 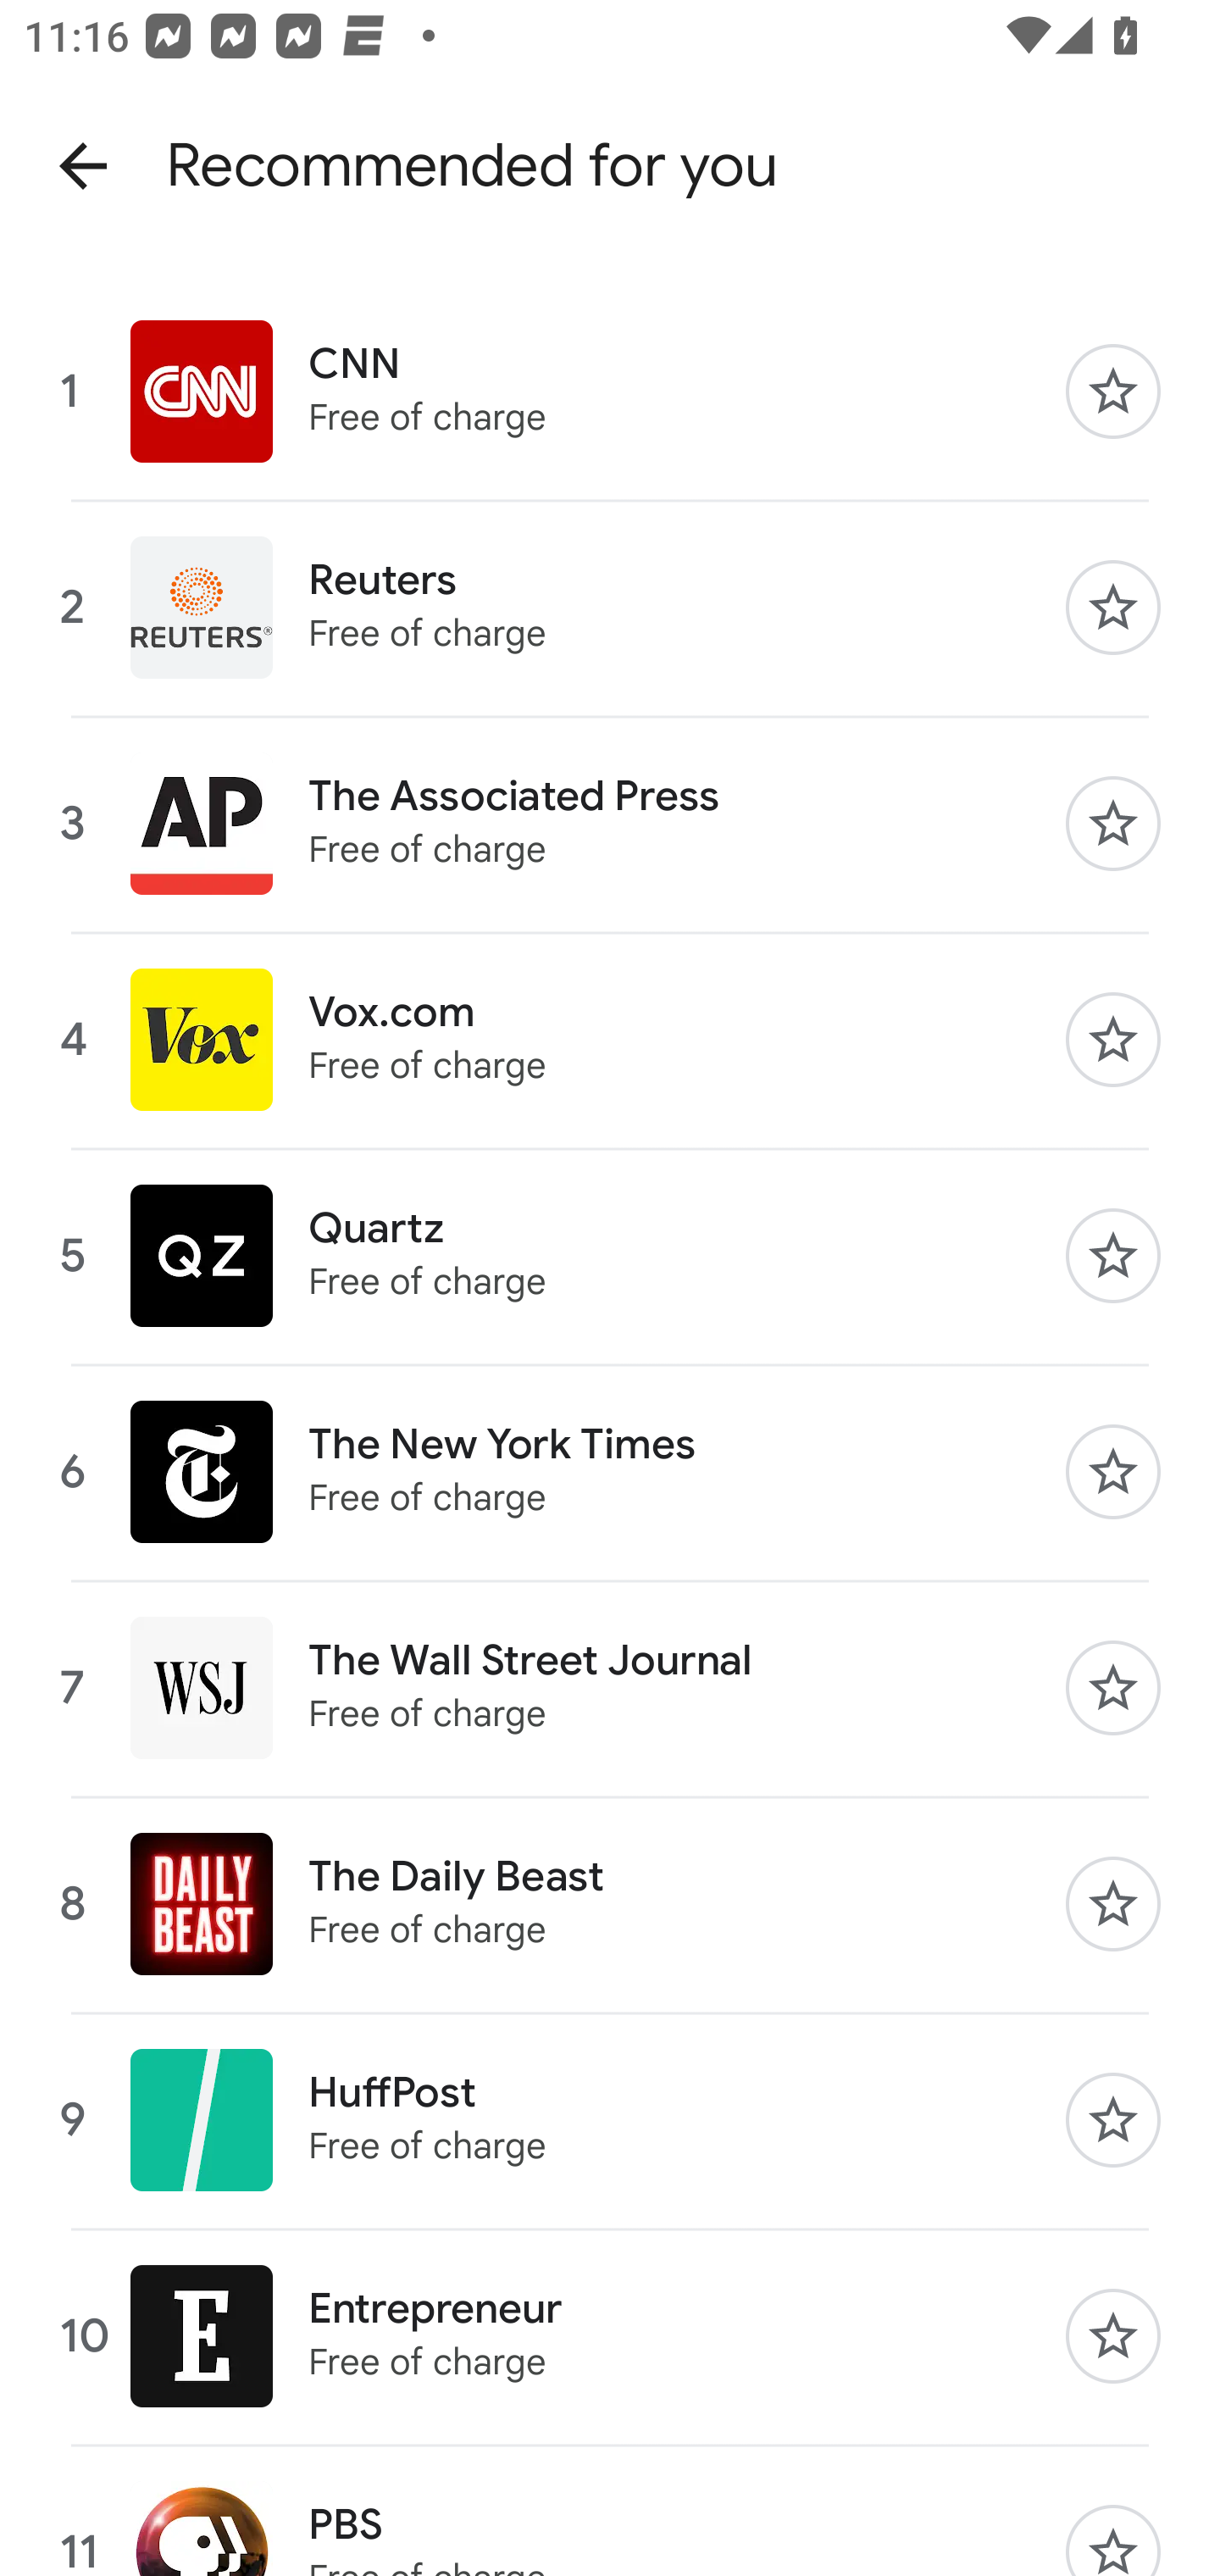 What do you see at coordinates (1113, 823) in the screenshot?
I see `Follow` at bounding box center [1113, 823].